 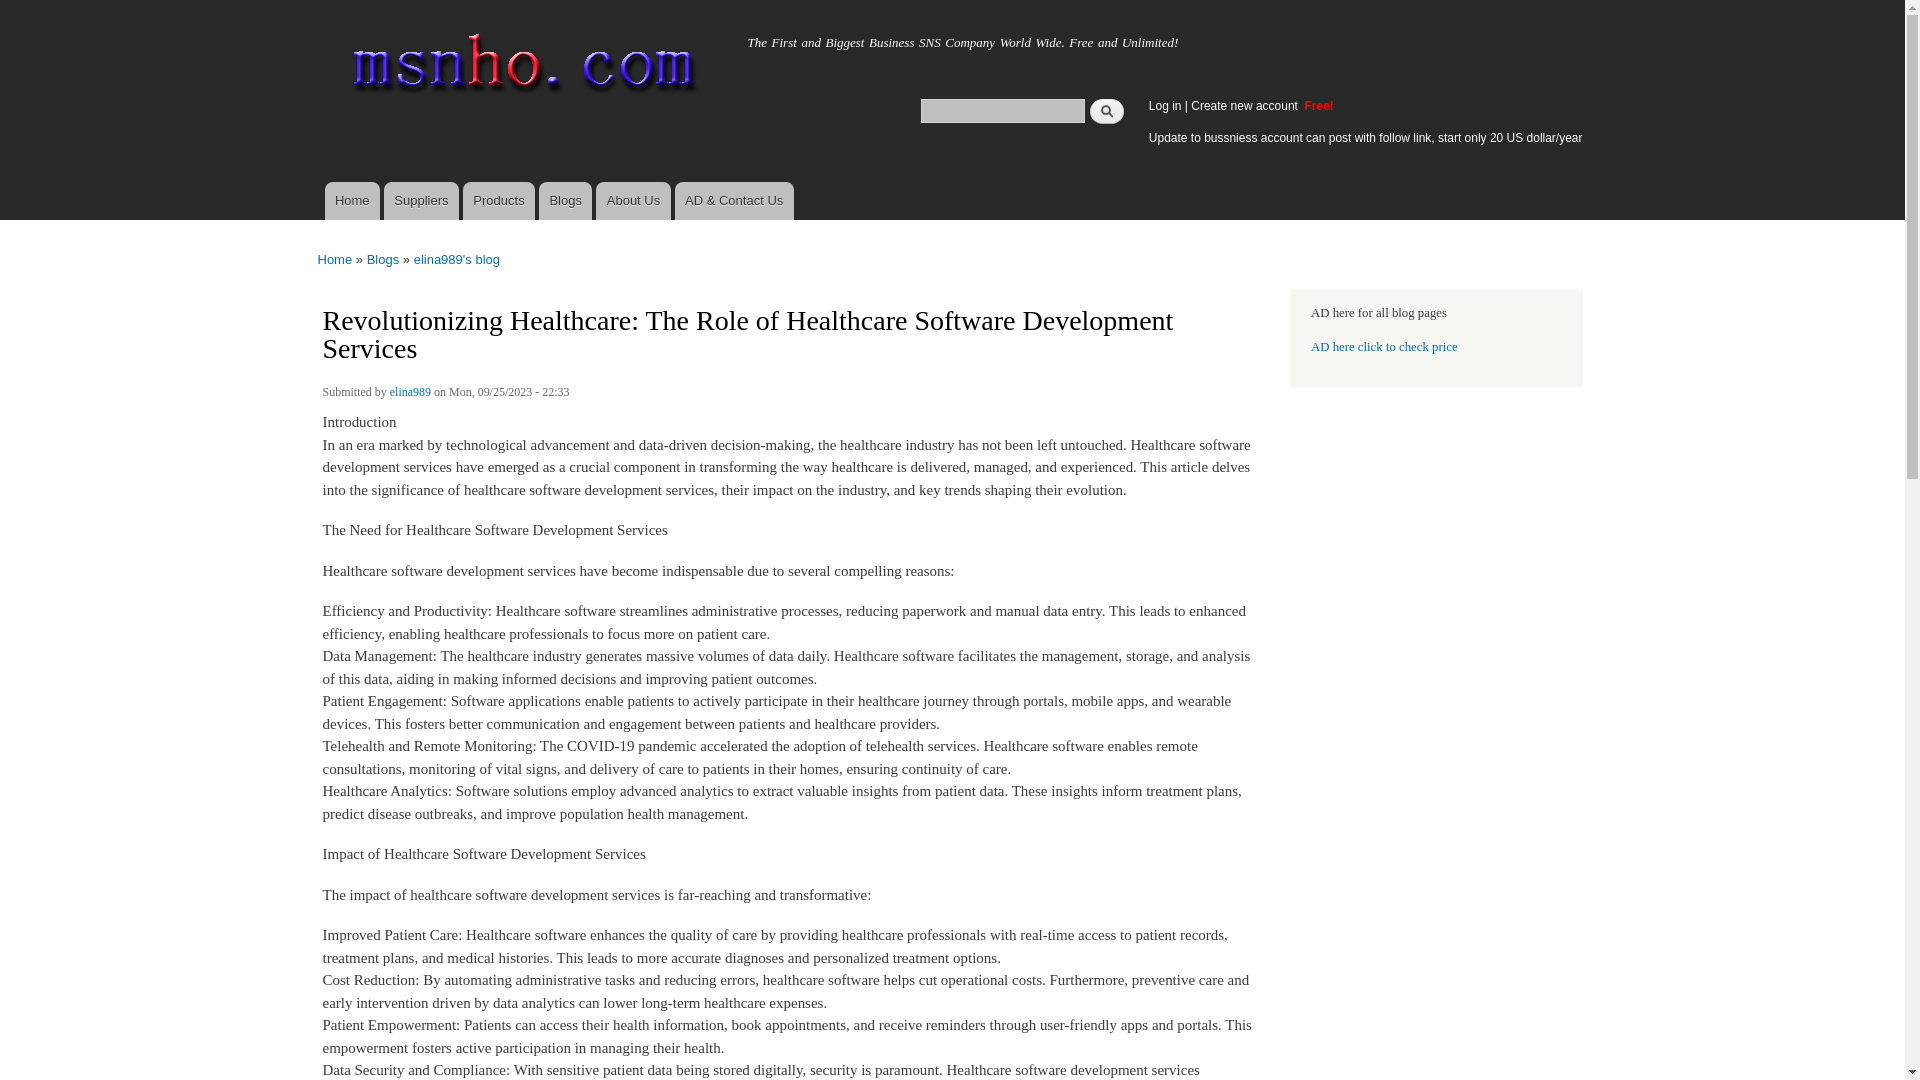 What do you see at coordinates (373, 37) in the screenshot?
I see `Home` at bounding box center [373, 37].